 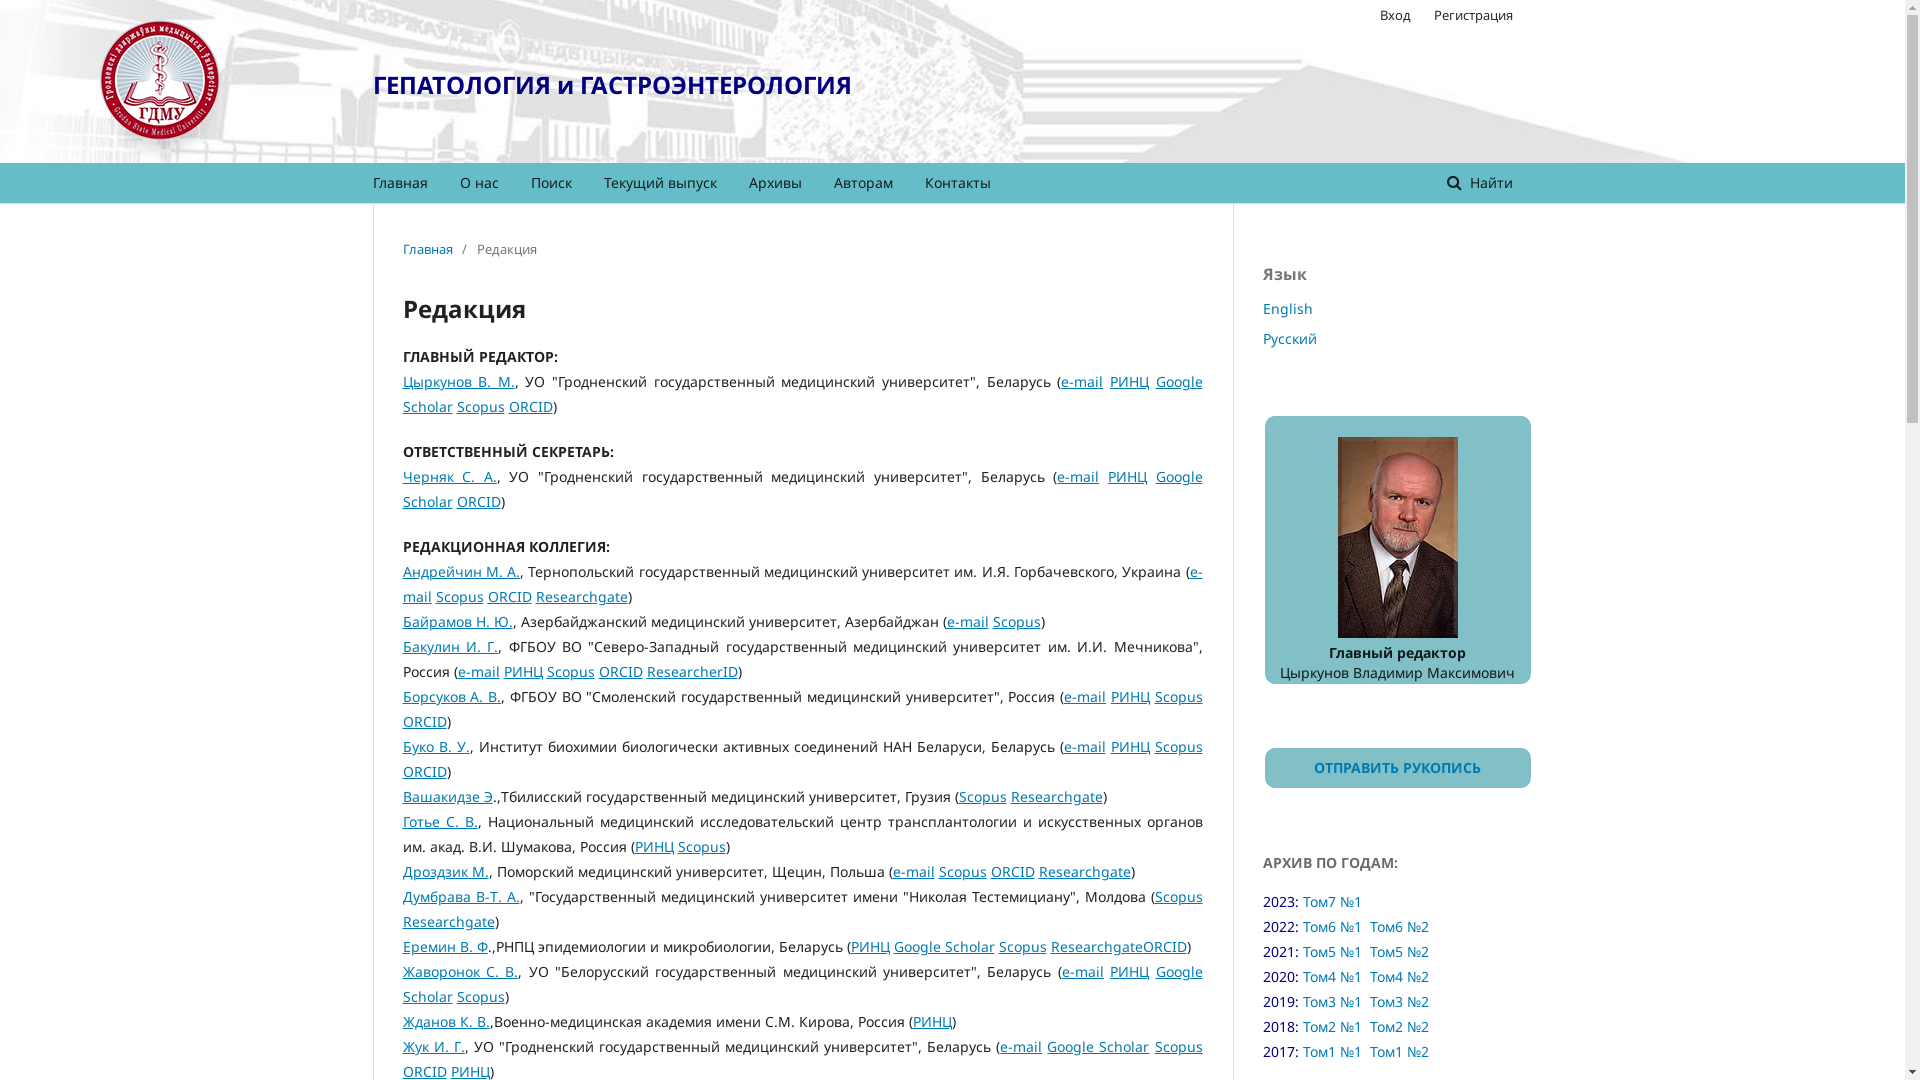 I want to click on ResearcherID, so click(x=692, y=672).